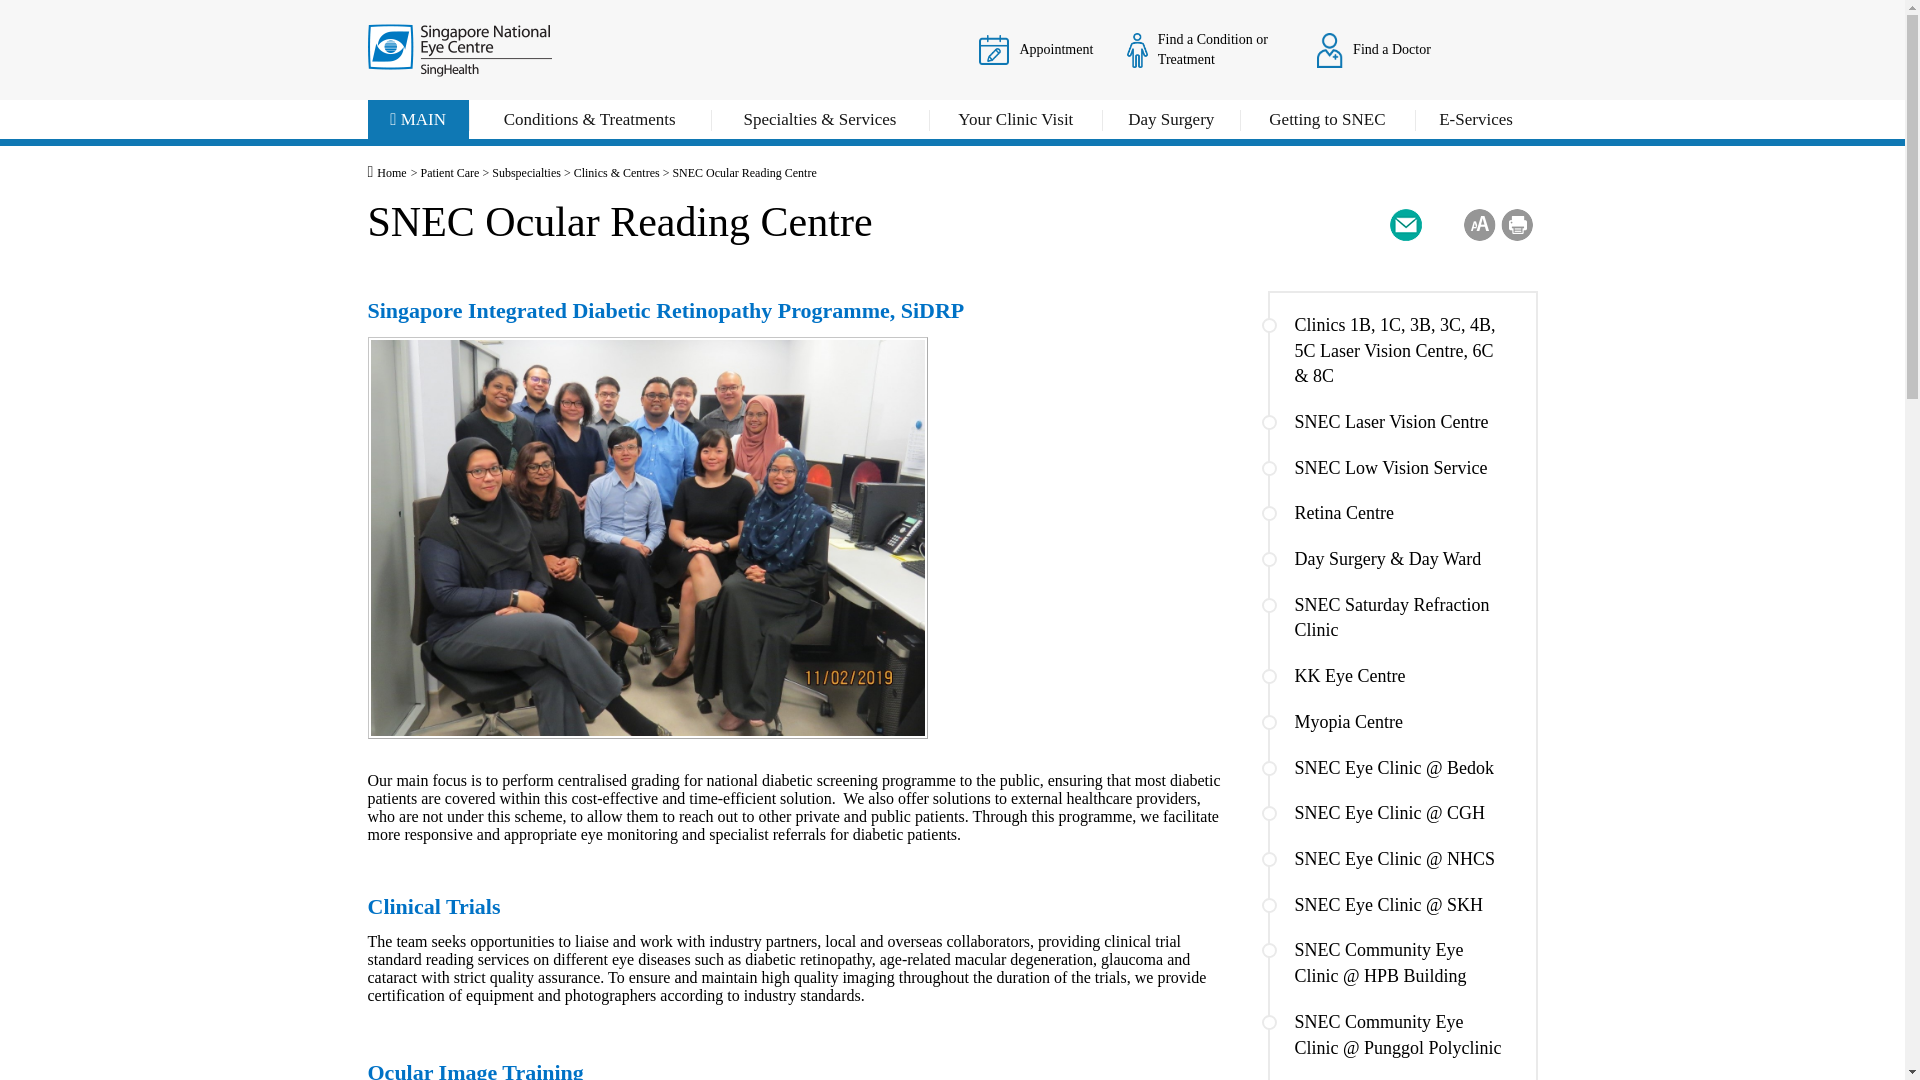  What do you see at coordinates (1036, 49) in the screenshot?
I see `Appointment` at bounding box center [1036, 49].